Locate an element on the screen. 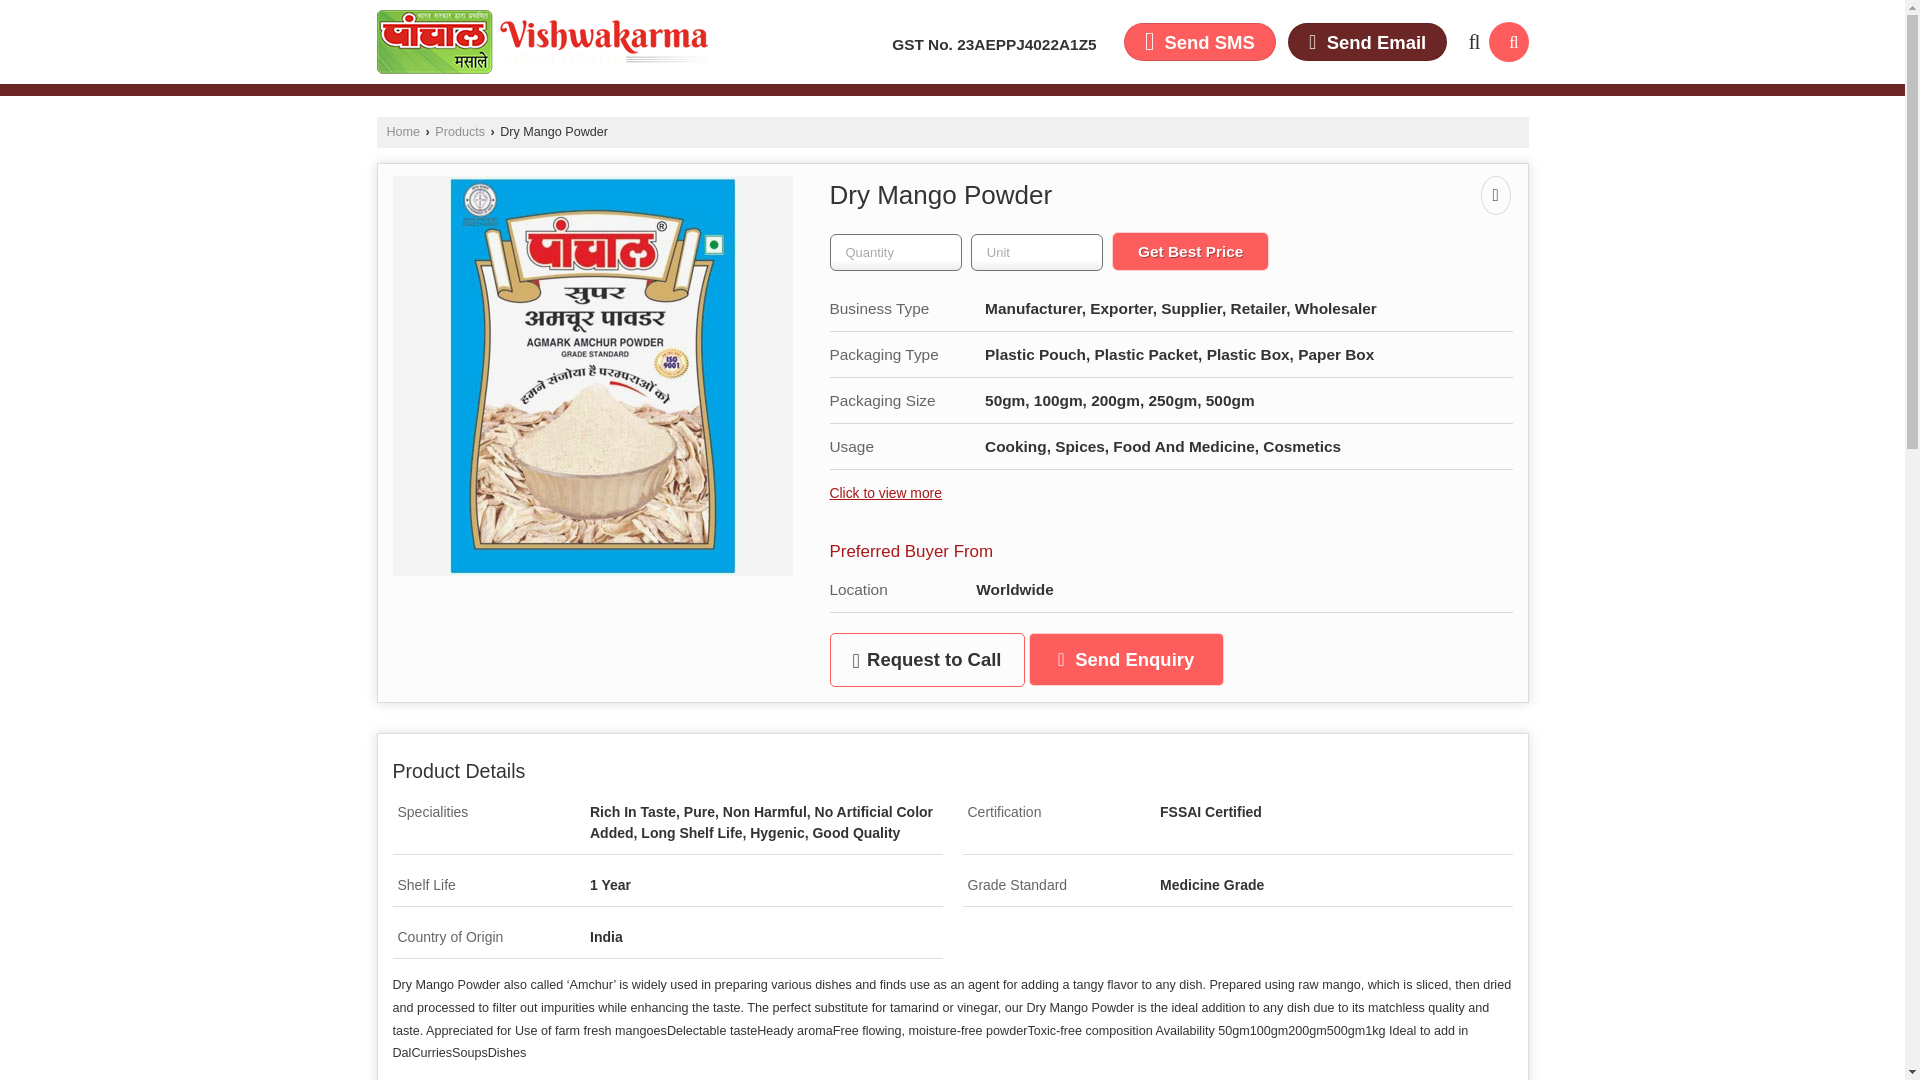 The width and height of the screenshot is (1920, 1080). Products is located at coordinates (460, 132).